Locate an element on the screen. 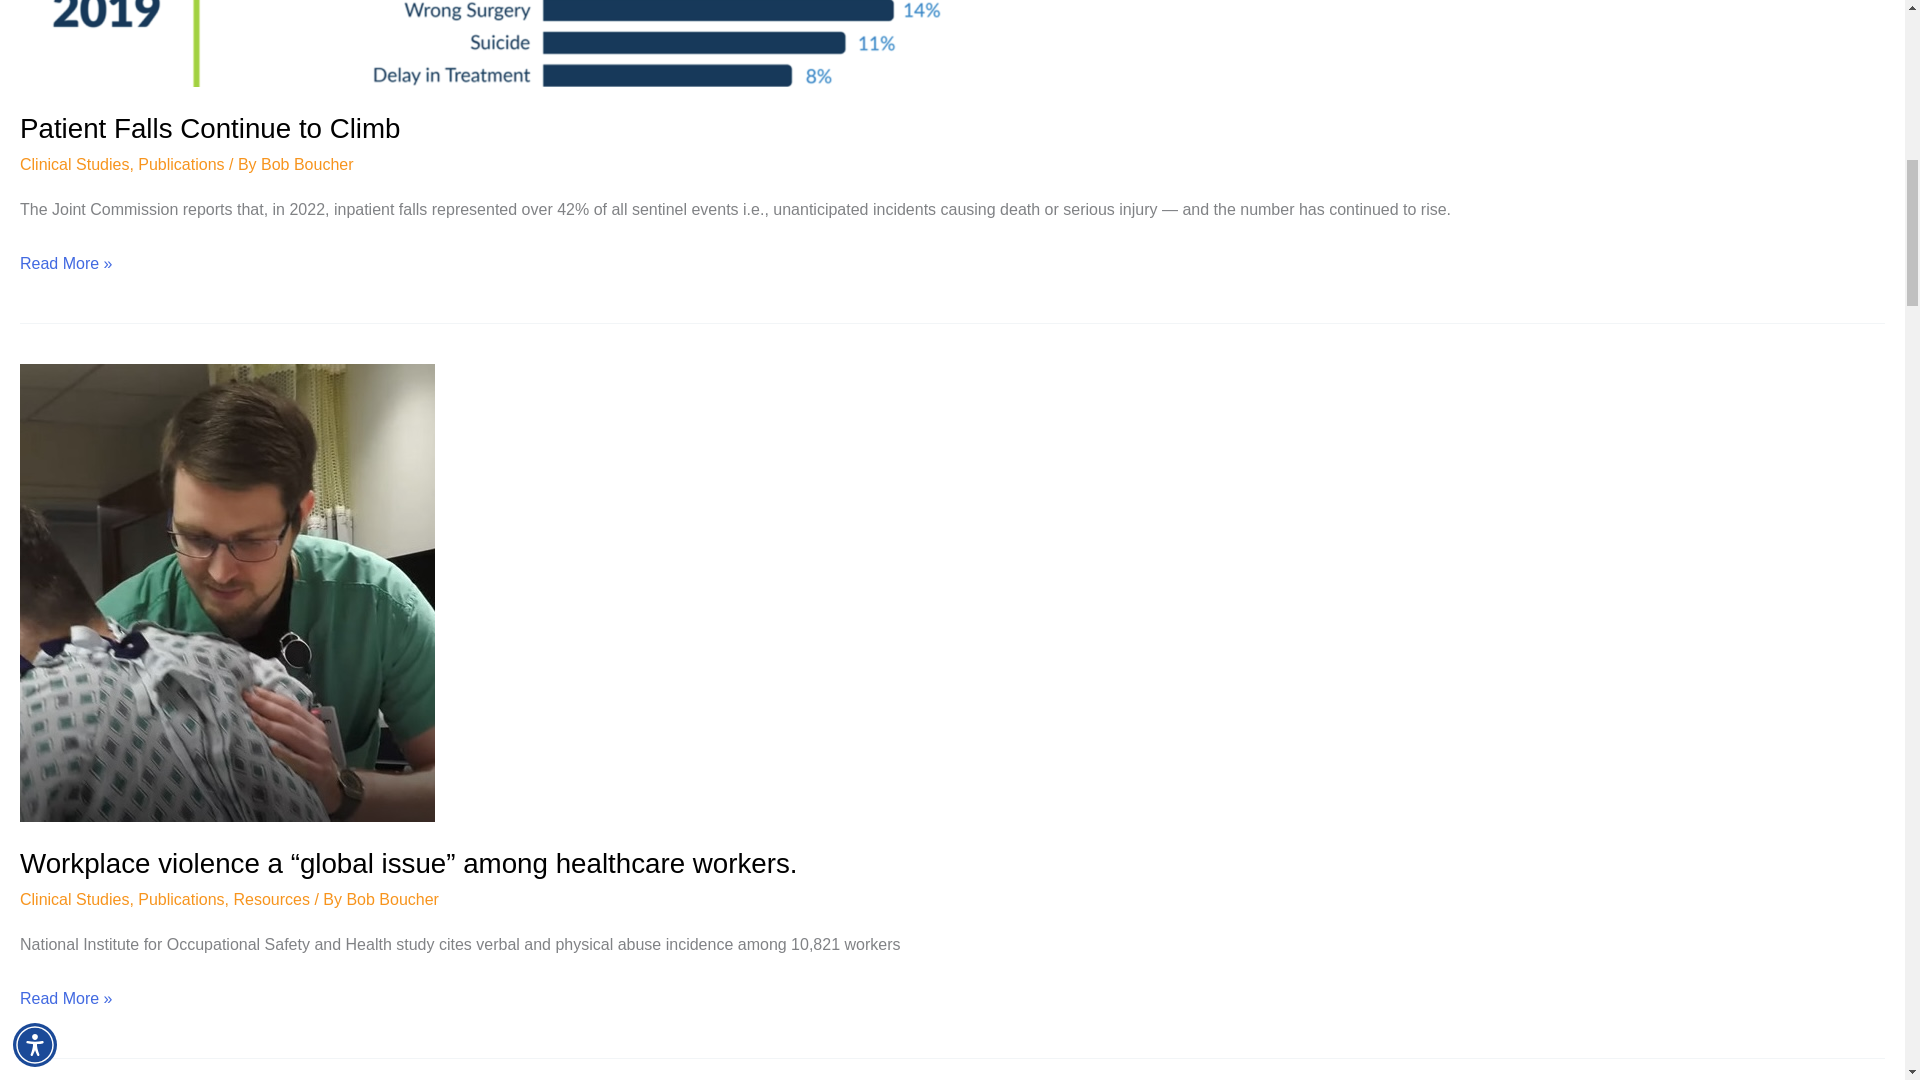  View all posts by Bob Boucher is located at coordinates (392, 900).